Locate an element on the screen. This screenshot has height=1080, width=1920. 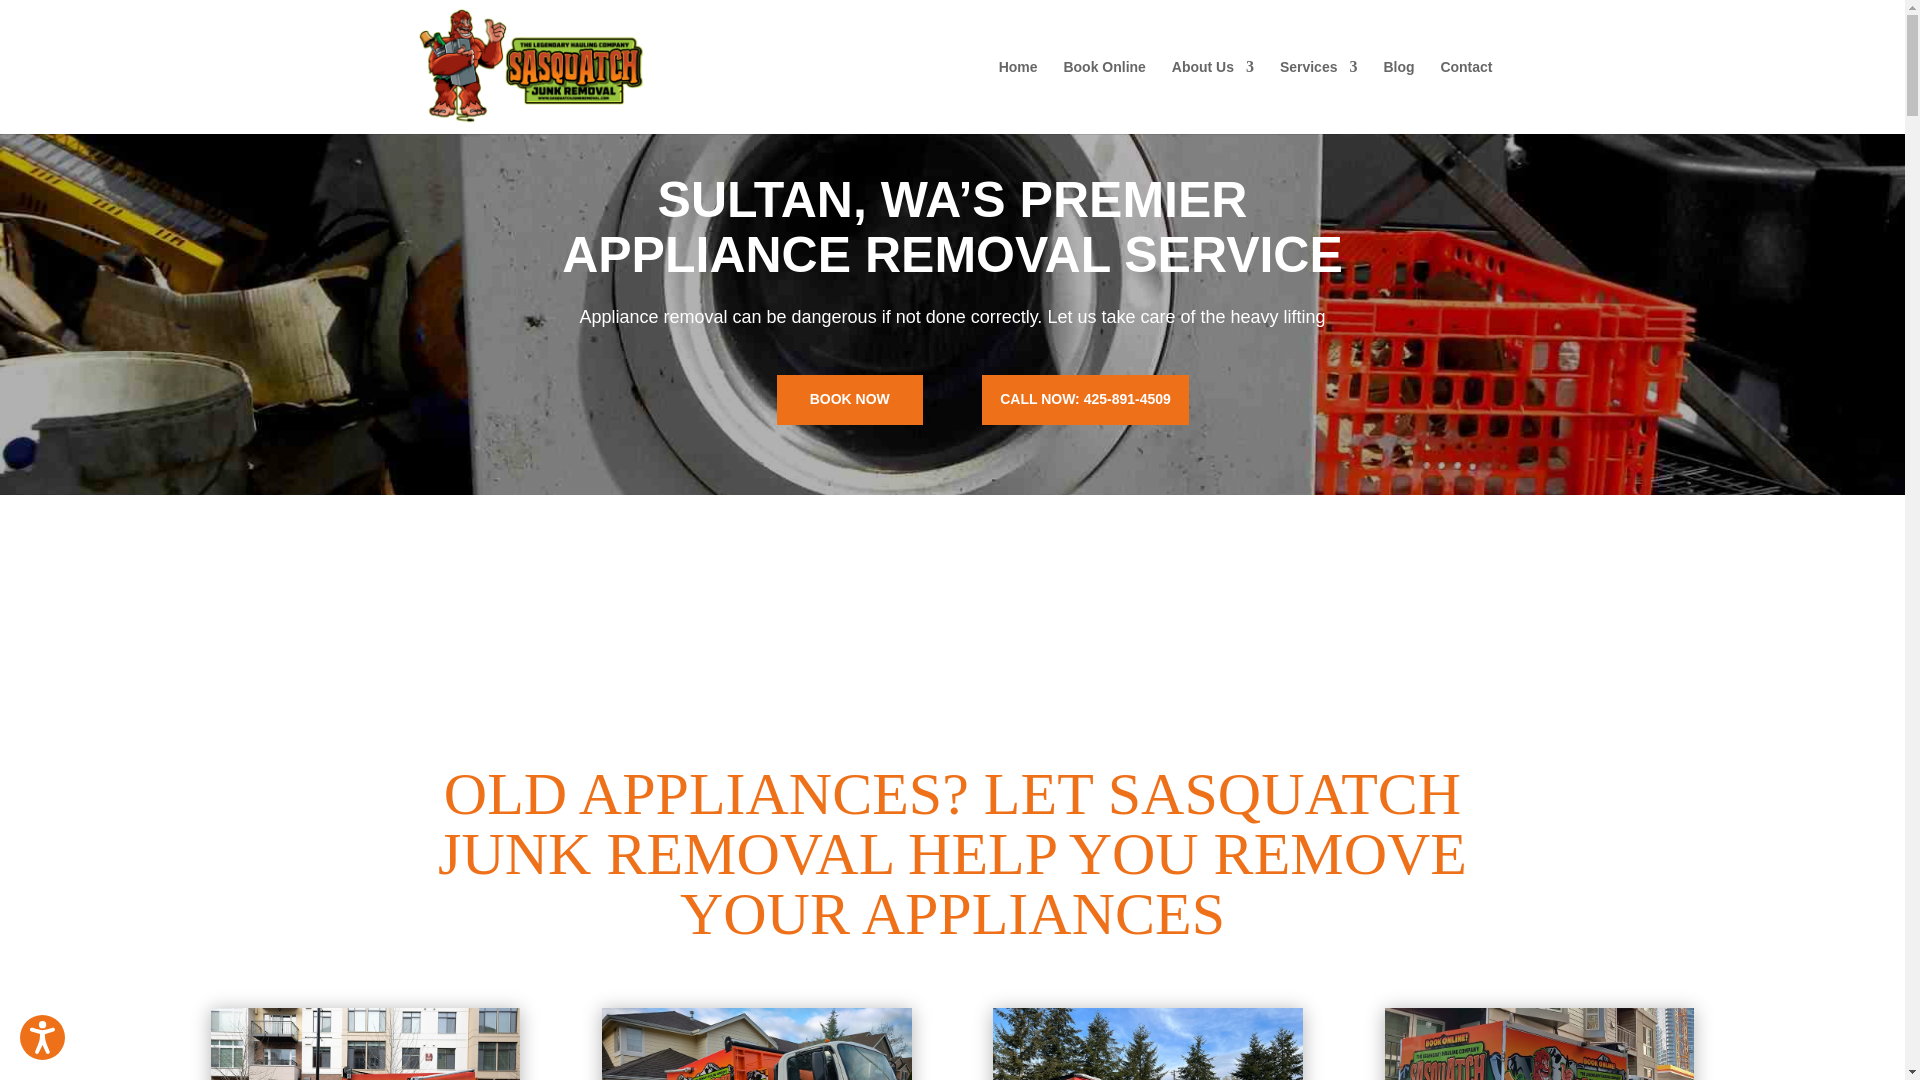
we-donate-1 is located at coordinates (757, 1044).